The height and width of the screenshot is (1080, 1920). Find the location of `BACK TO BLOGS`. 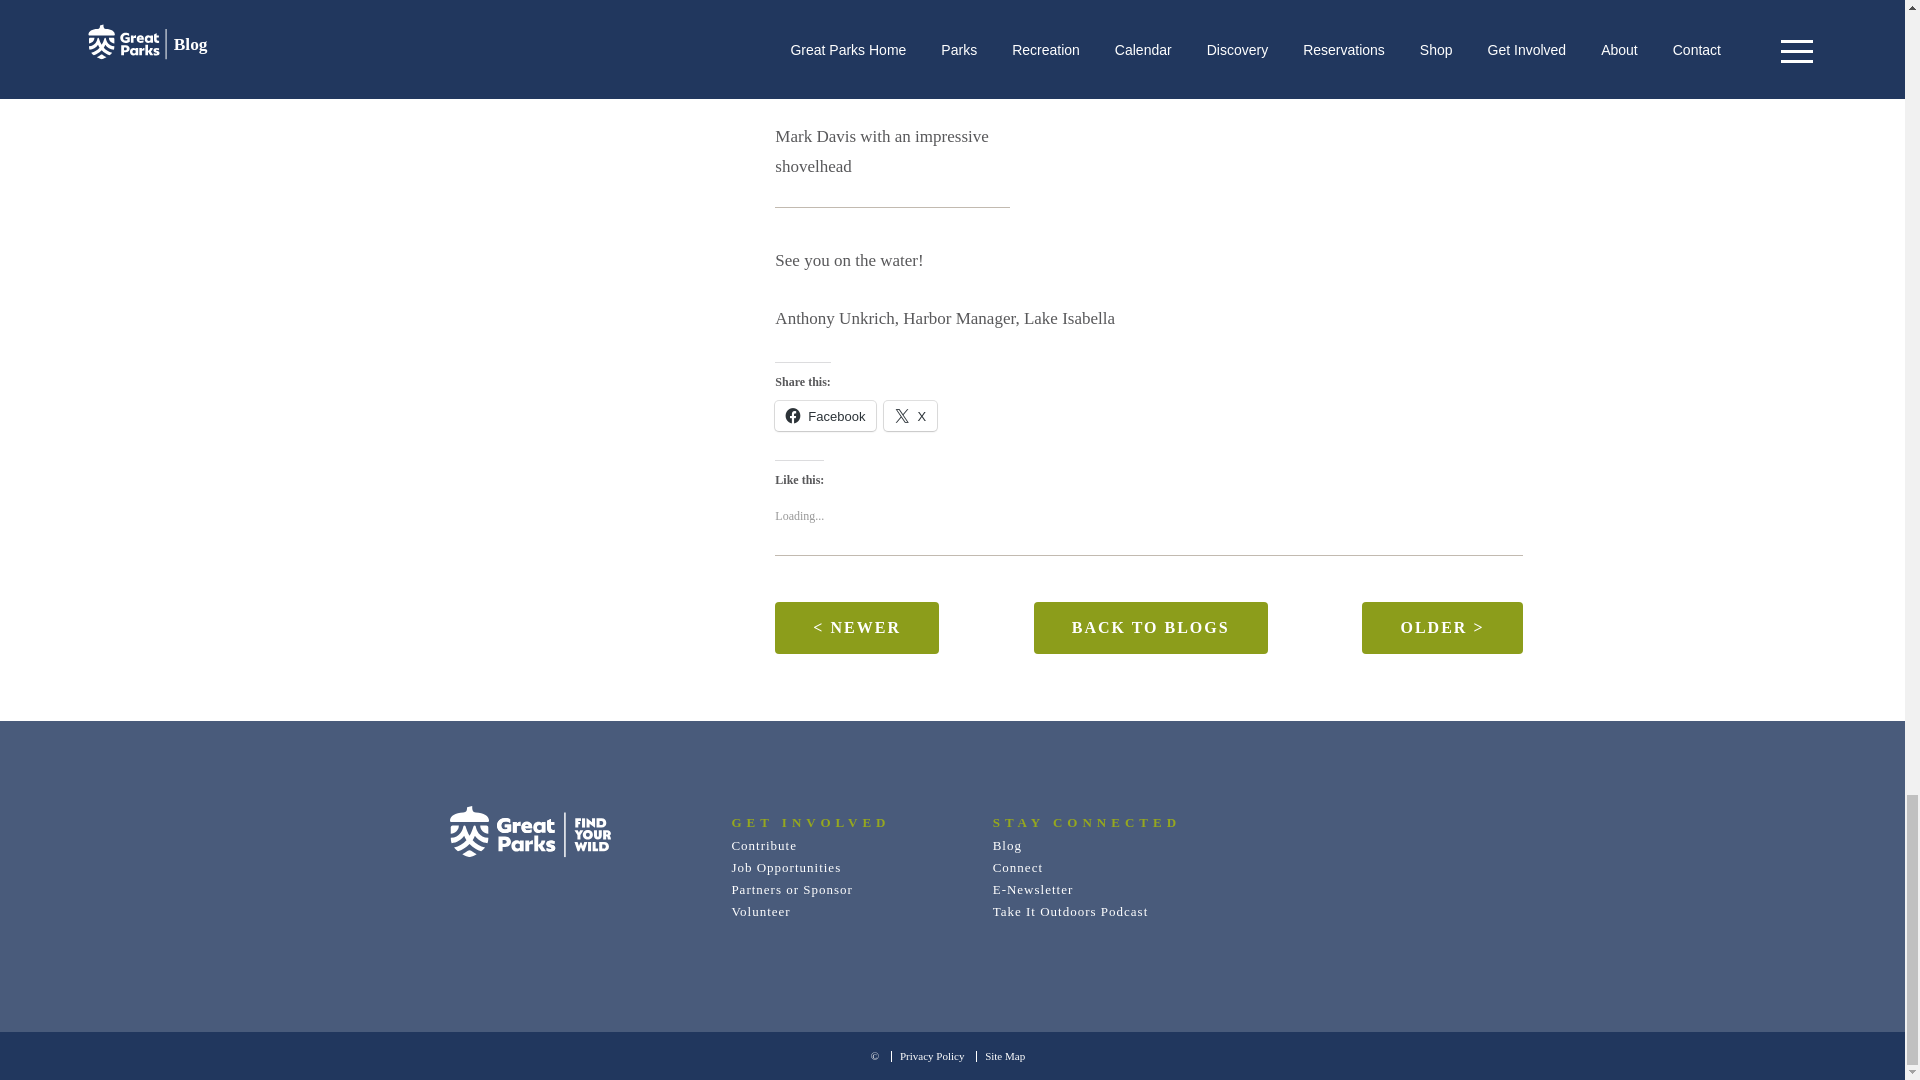

BACK TO BLOGS is located at coordinates (1150, 628).